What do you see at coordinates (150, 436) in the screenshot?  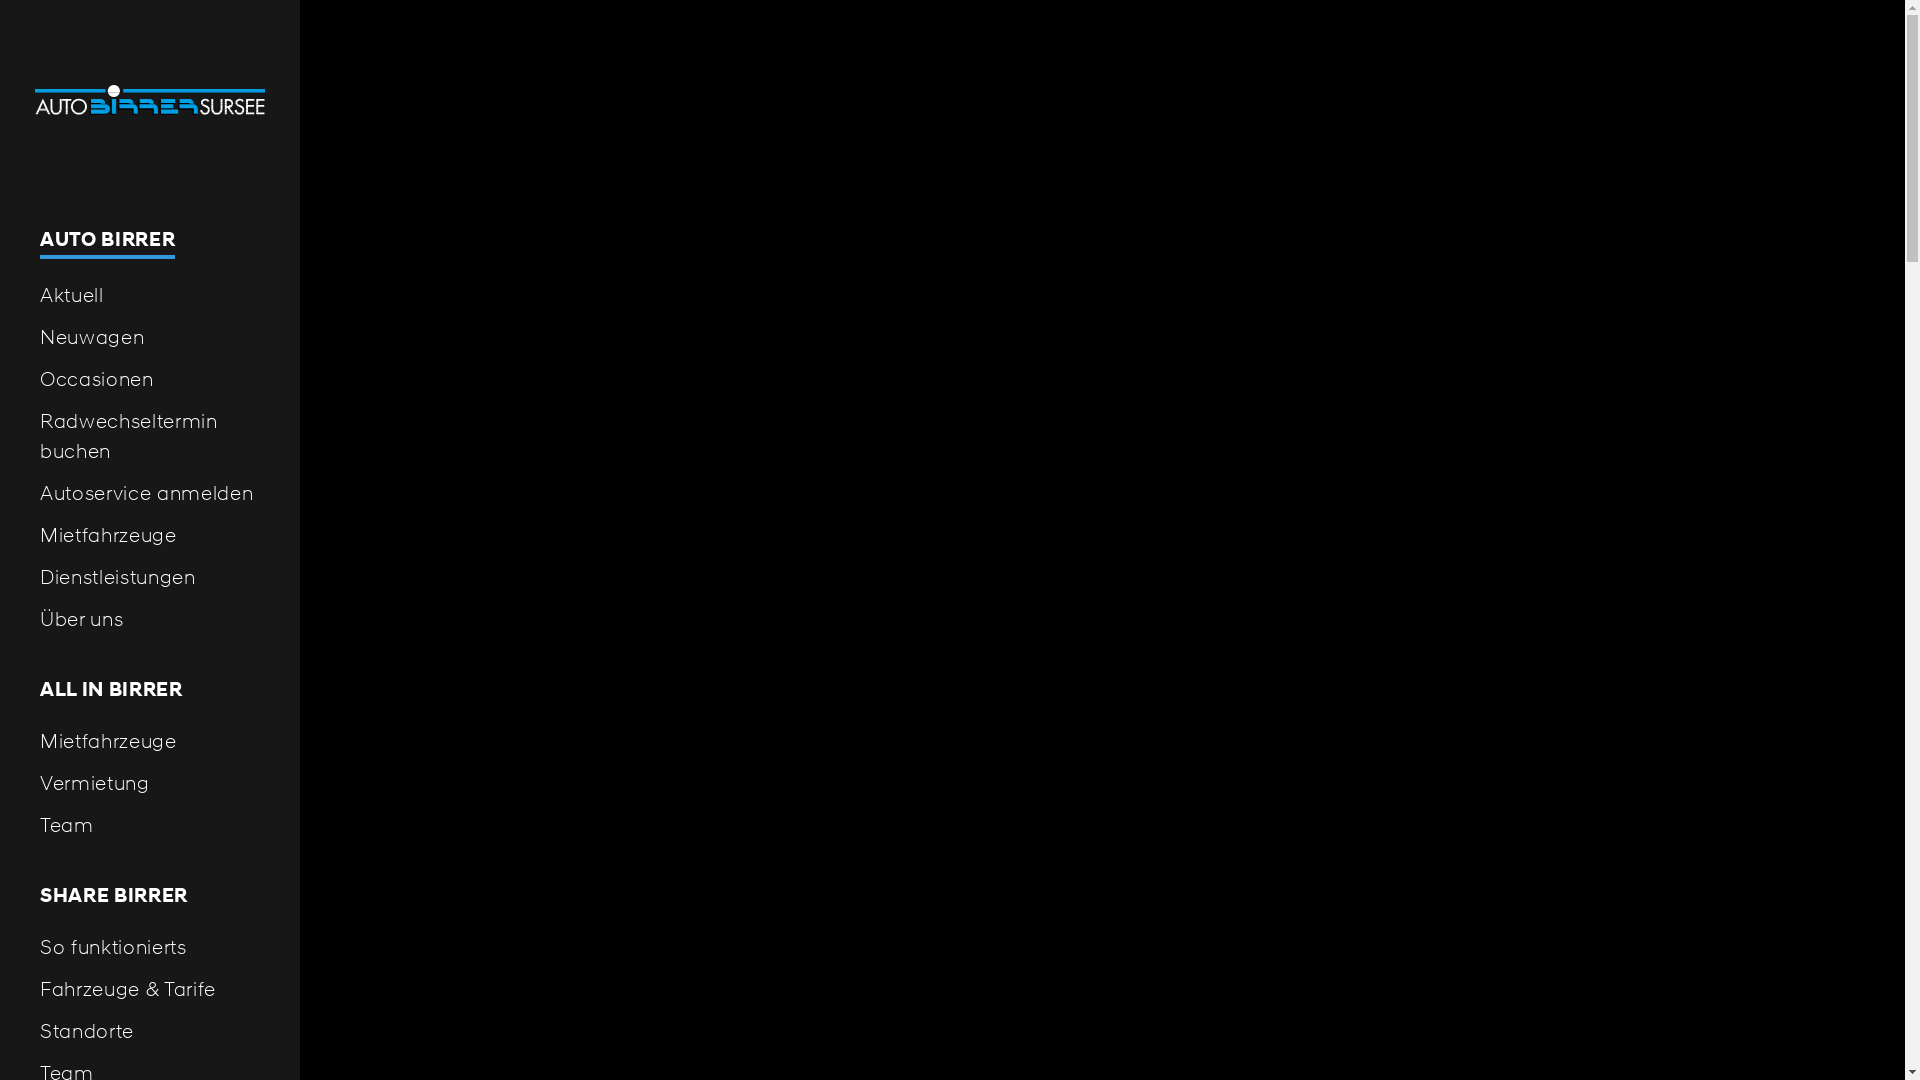 I see `Radwechseltermin buchen` at bounding box center [150, 436].